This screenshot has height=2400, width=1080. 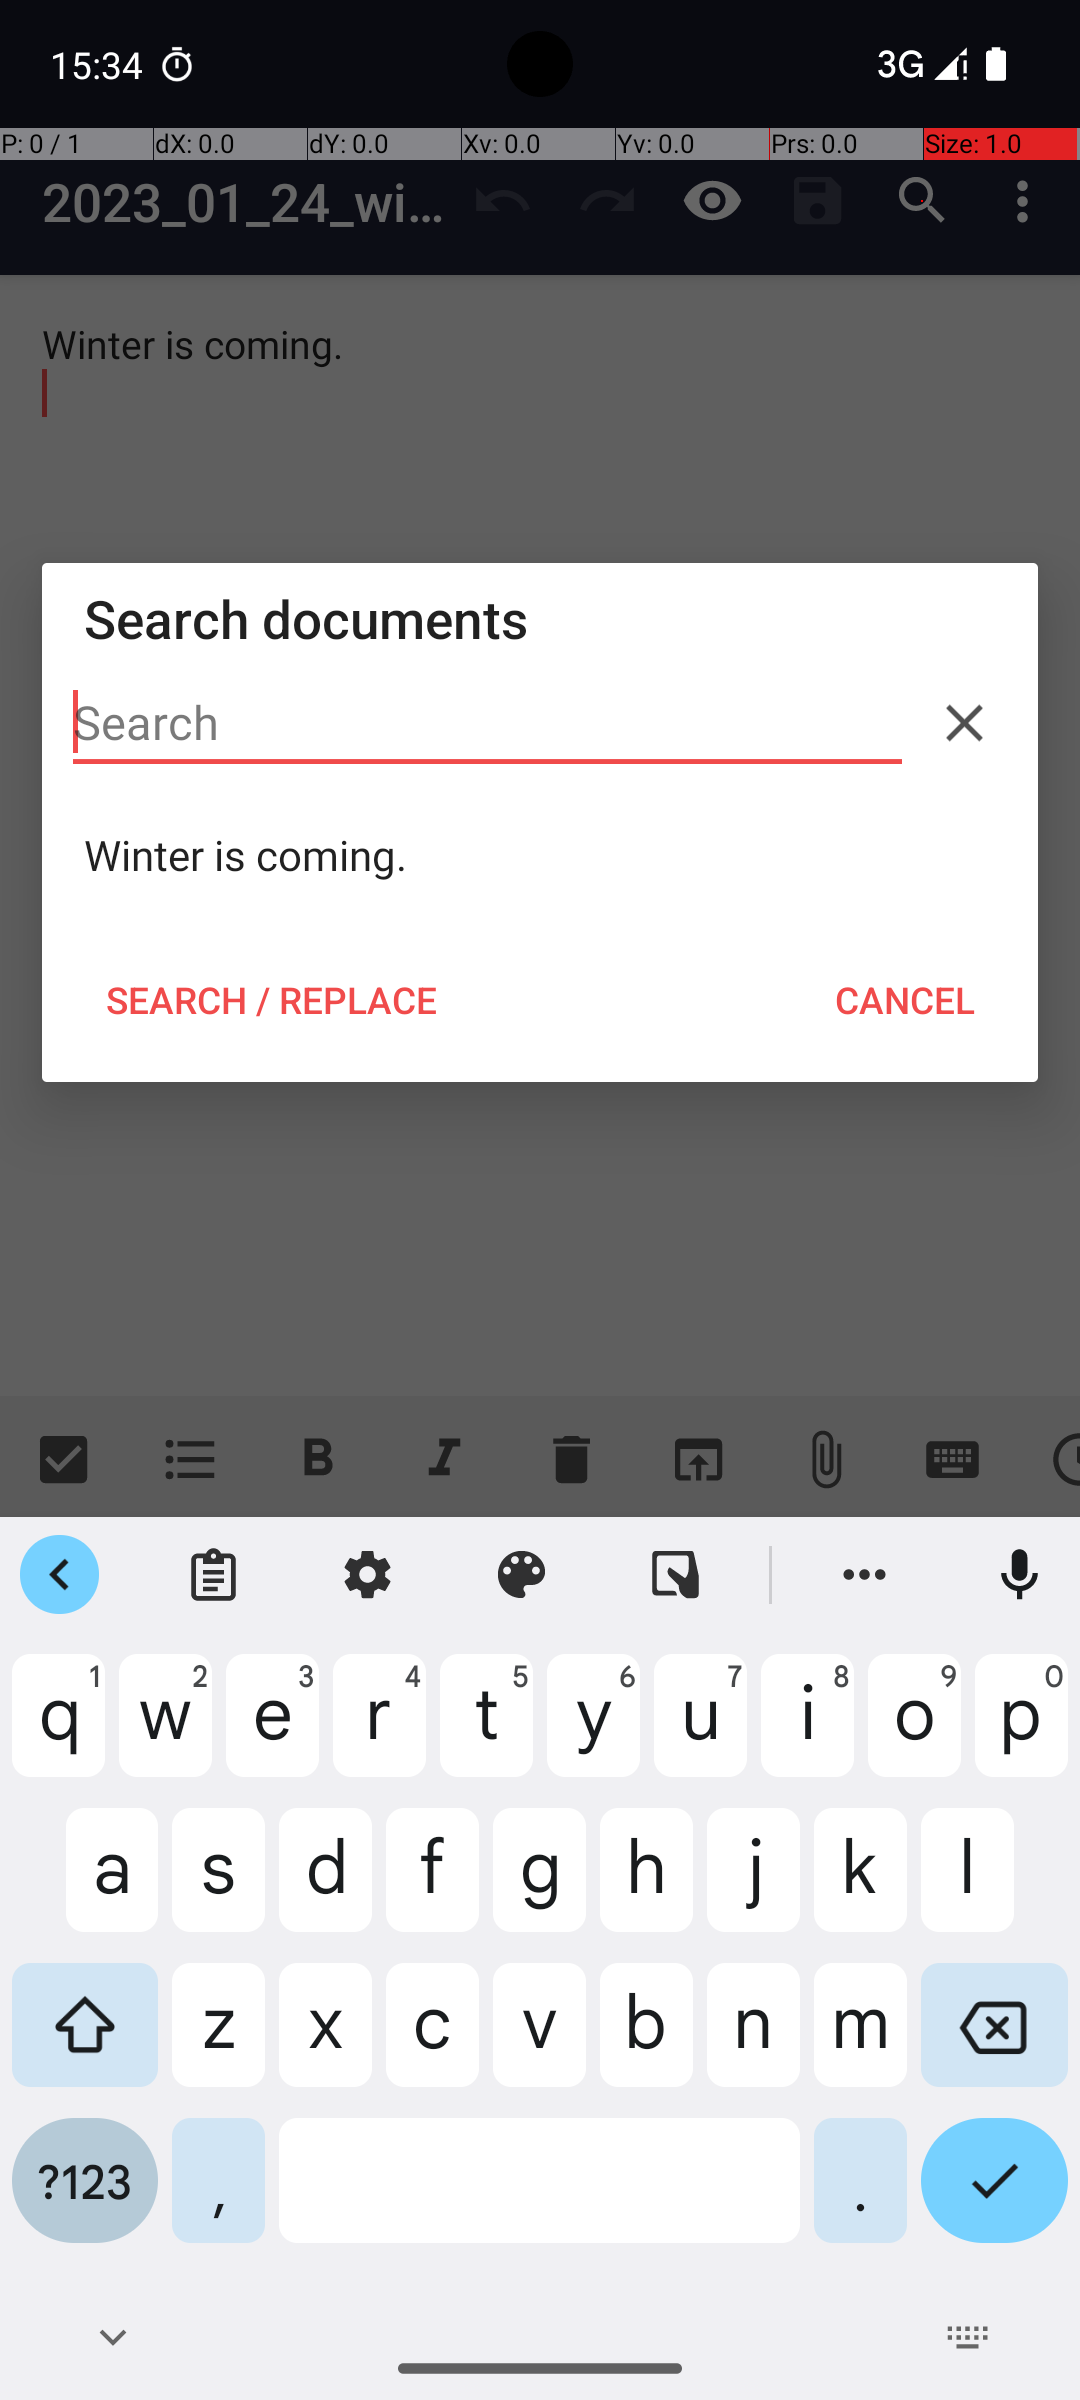 I want to click on Winter is coming., so click(x=540, y=855).